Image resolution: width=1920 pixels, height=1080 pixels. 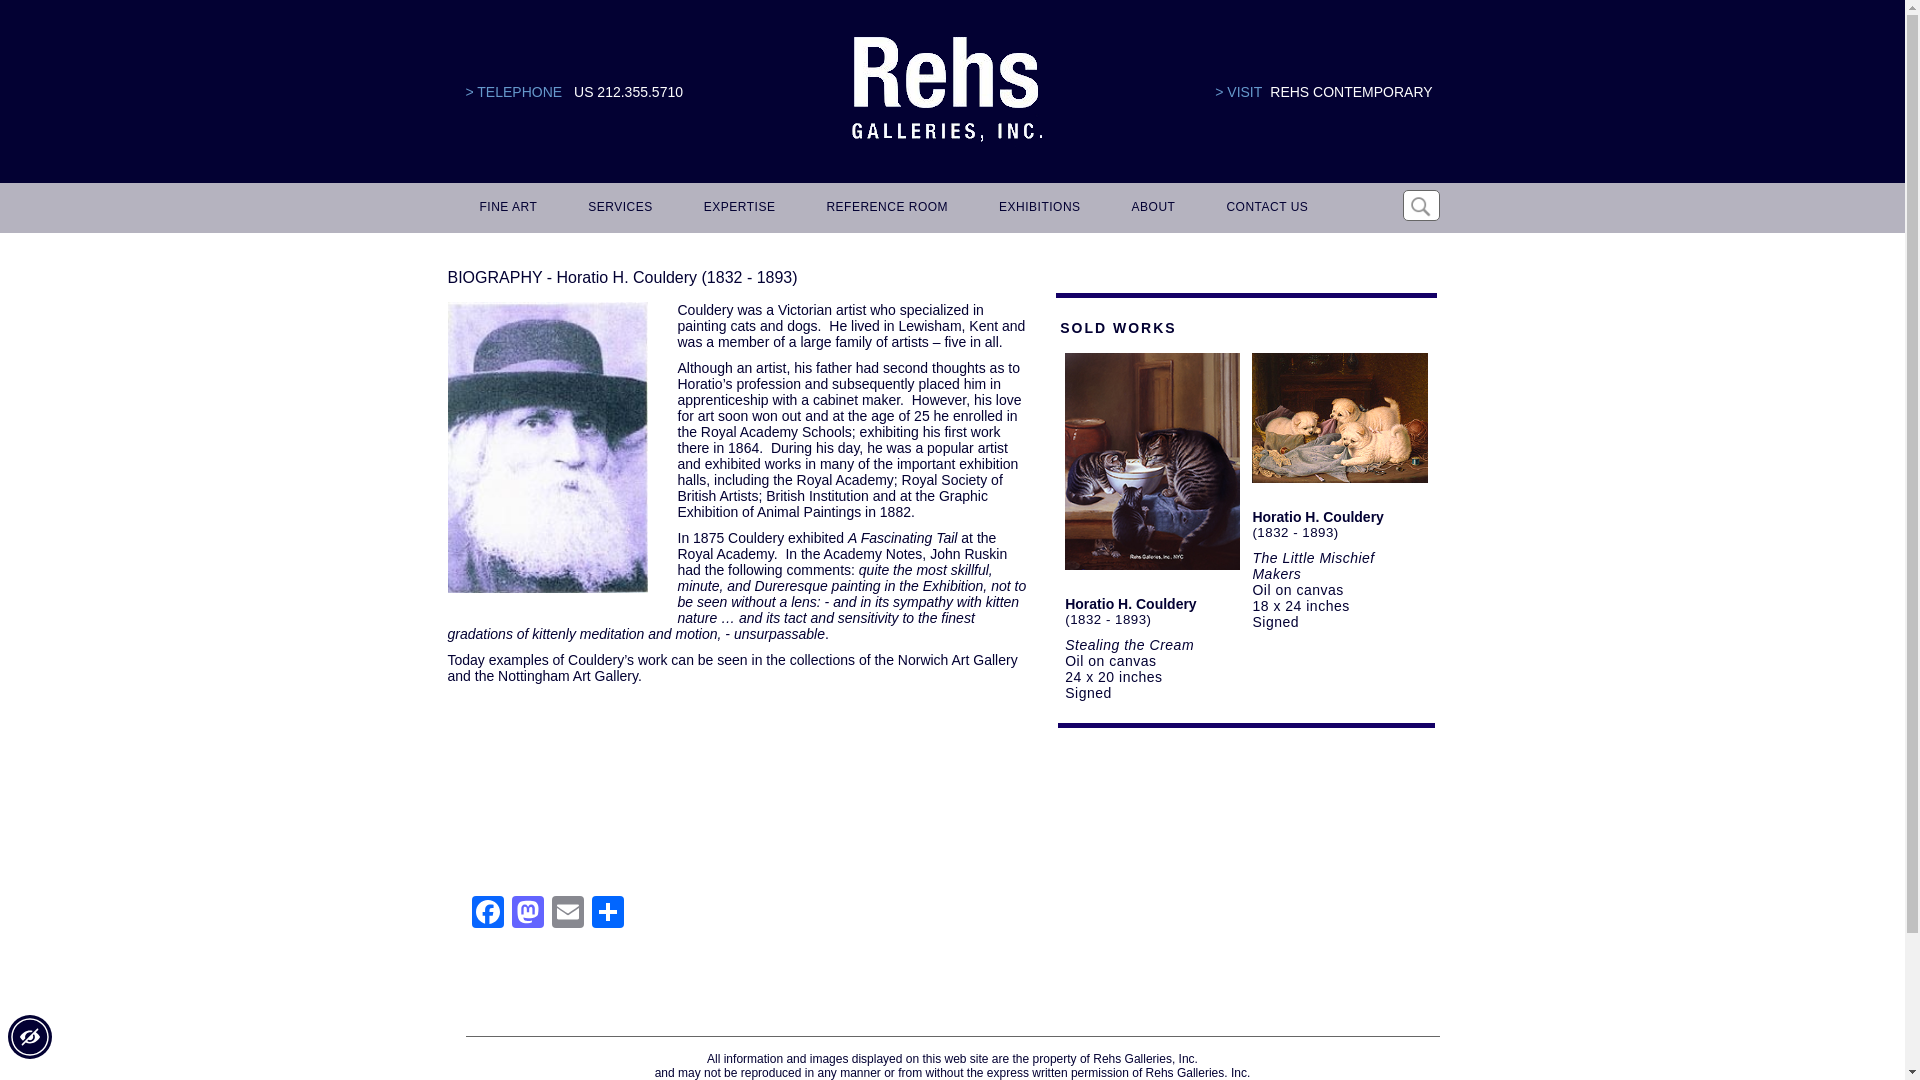 What do you see at coordinates (1036, 208) in the screenshot?
I see `EXHIBITIONS` at bounding box center [1036, 208].